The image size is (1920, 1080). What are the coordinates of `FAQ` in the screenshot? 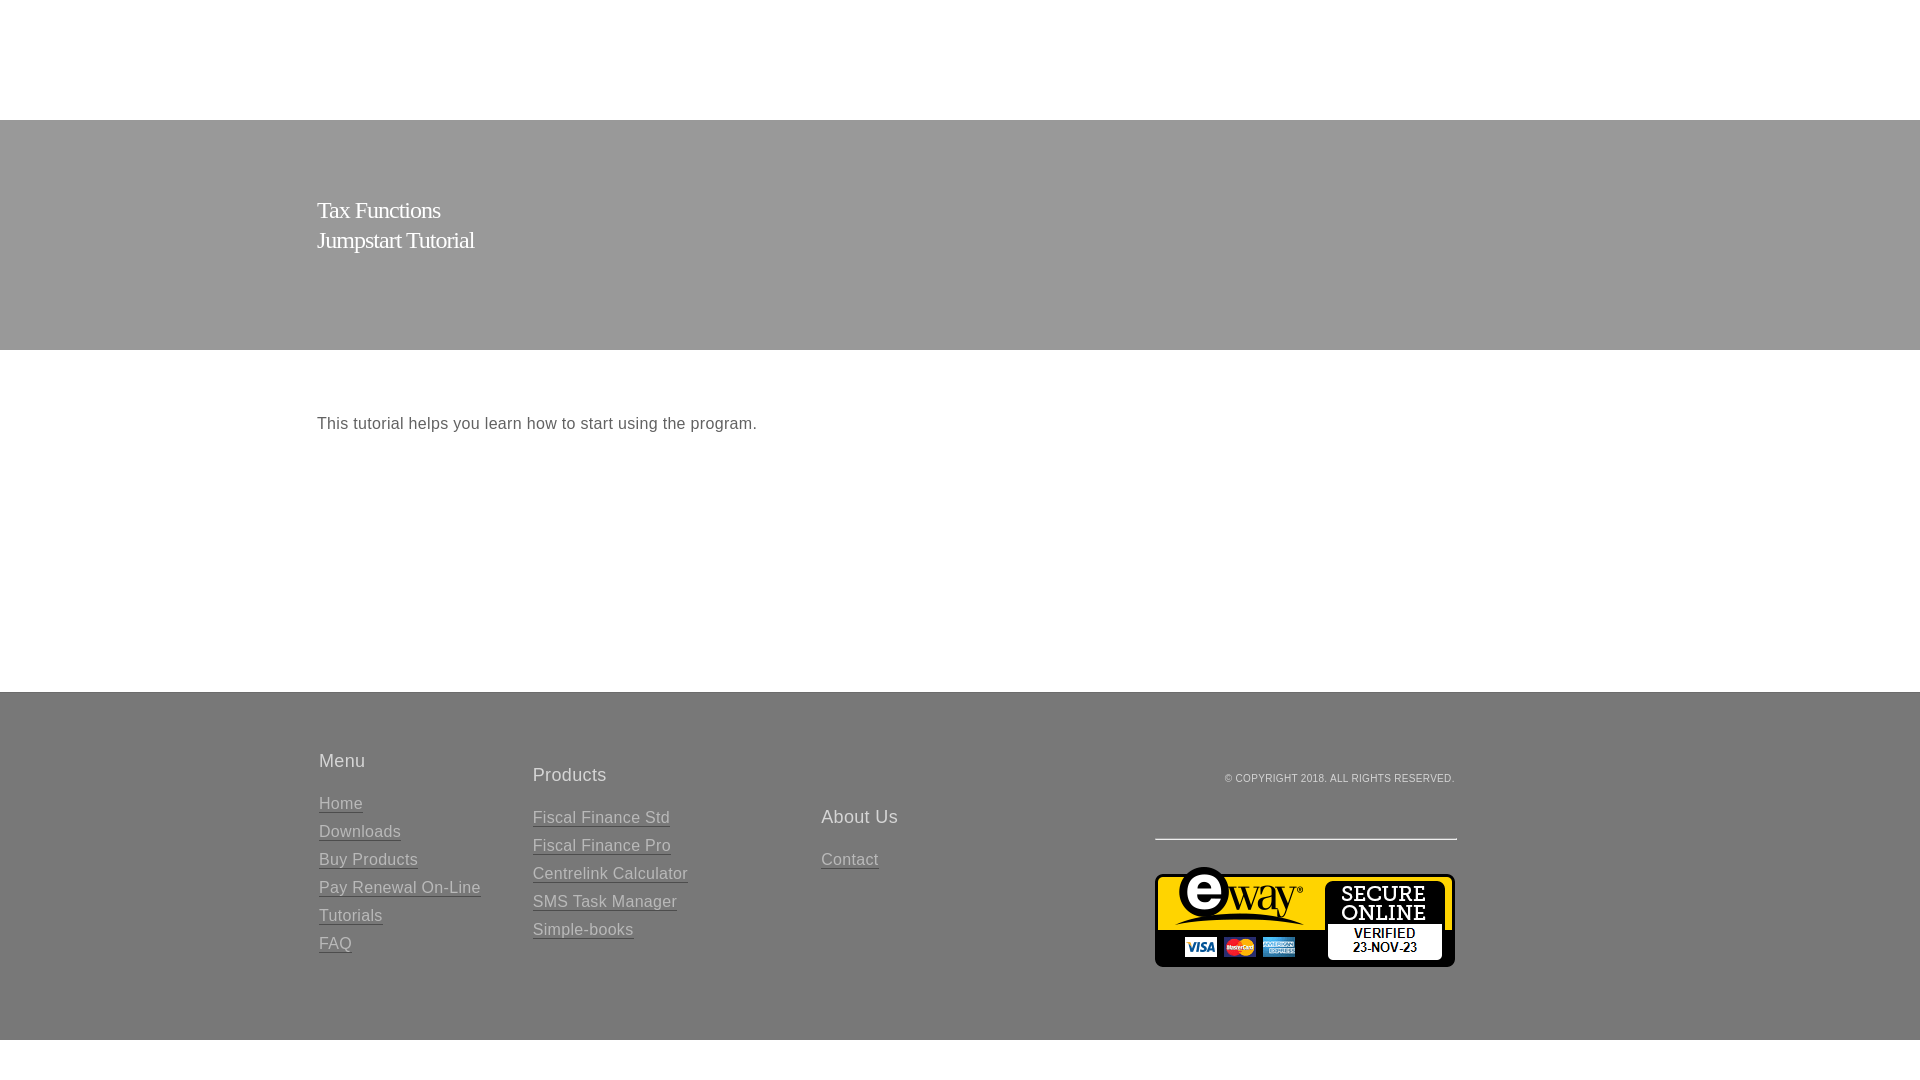 It's located at (336, 944).